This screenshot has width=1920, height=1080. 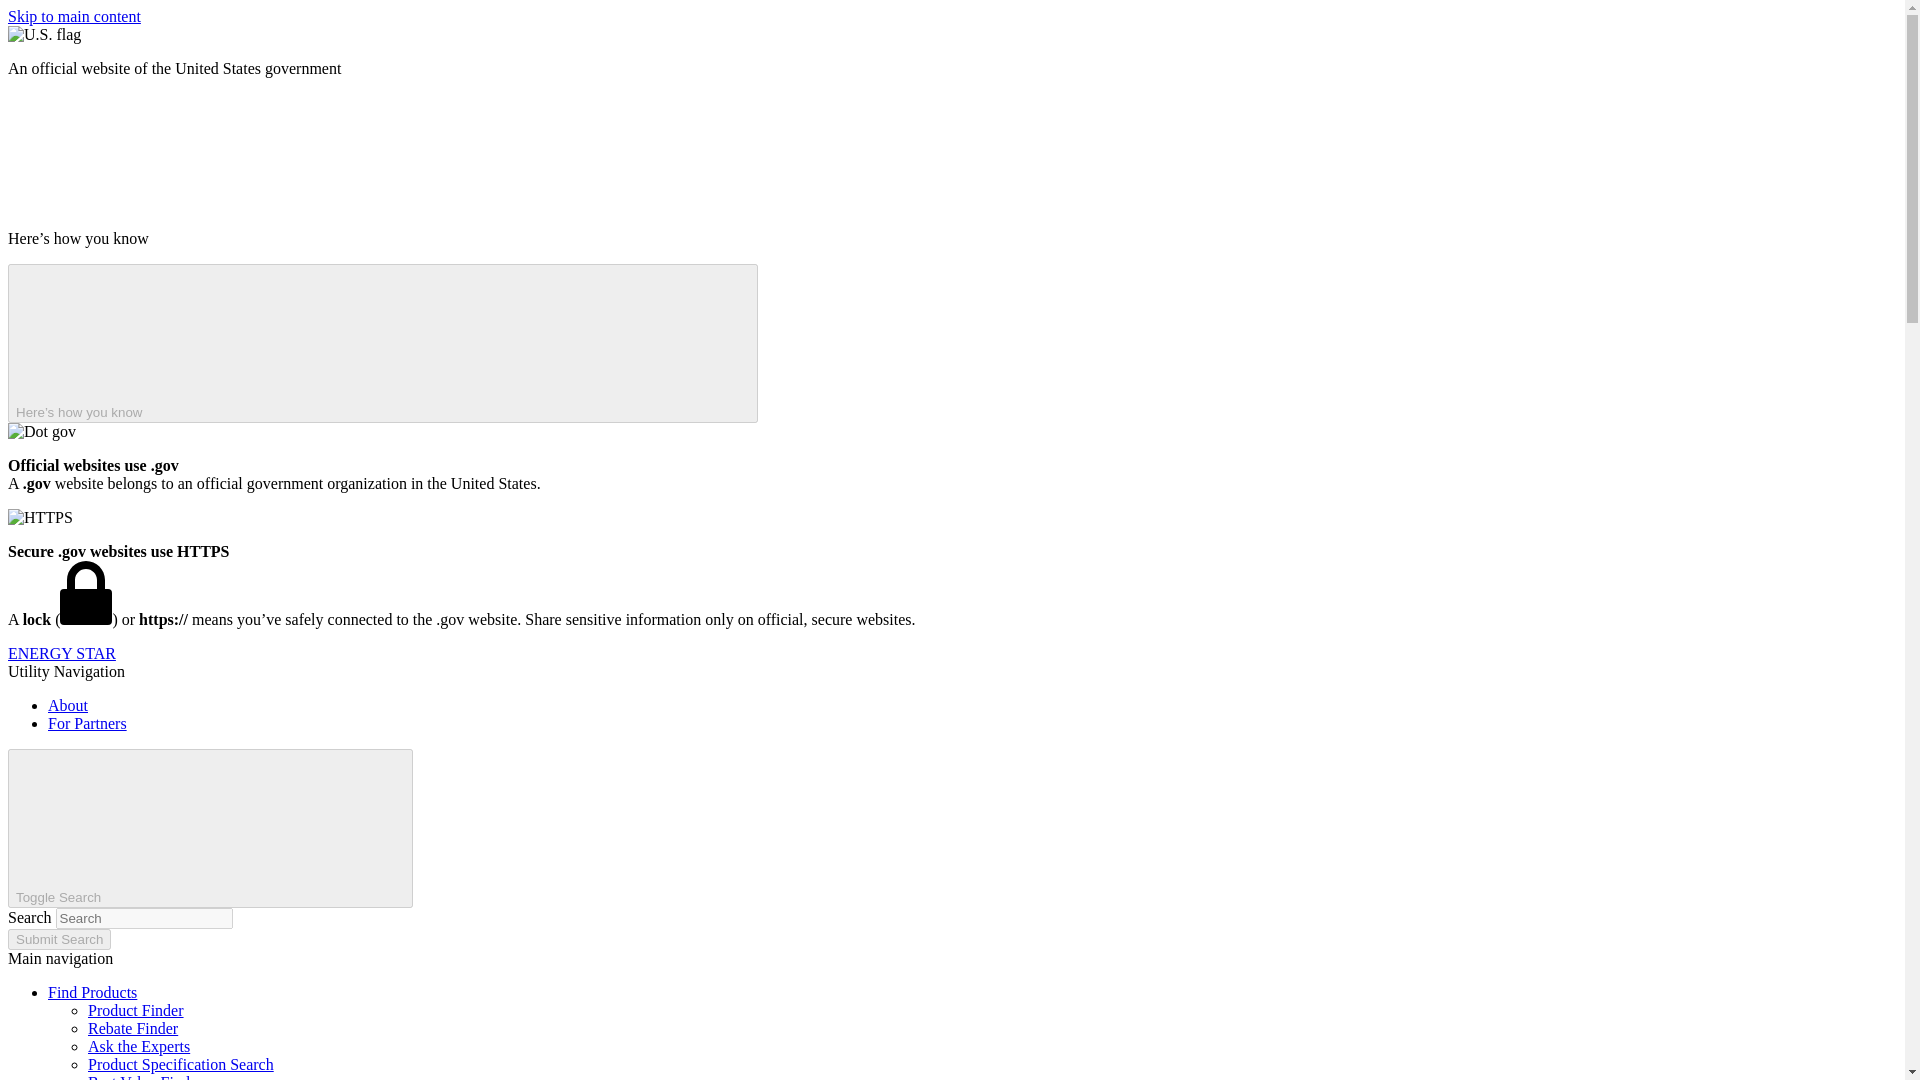 What do you see at coordinates (136, 1010) in the screenshot?
I see `Product Finder` at bounding box center [136, 1010].